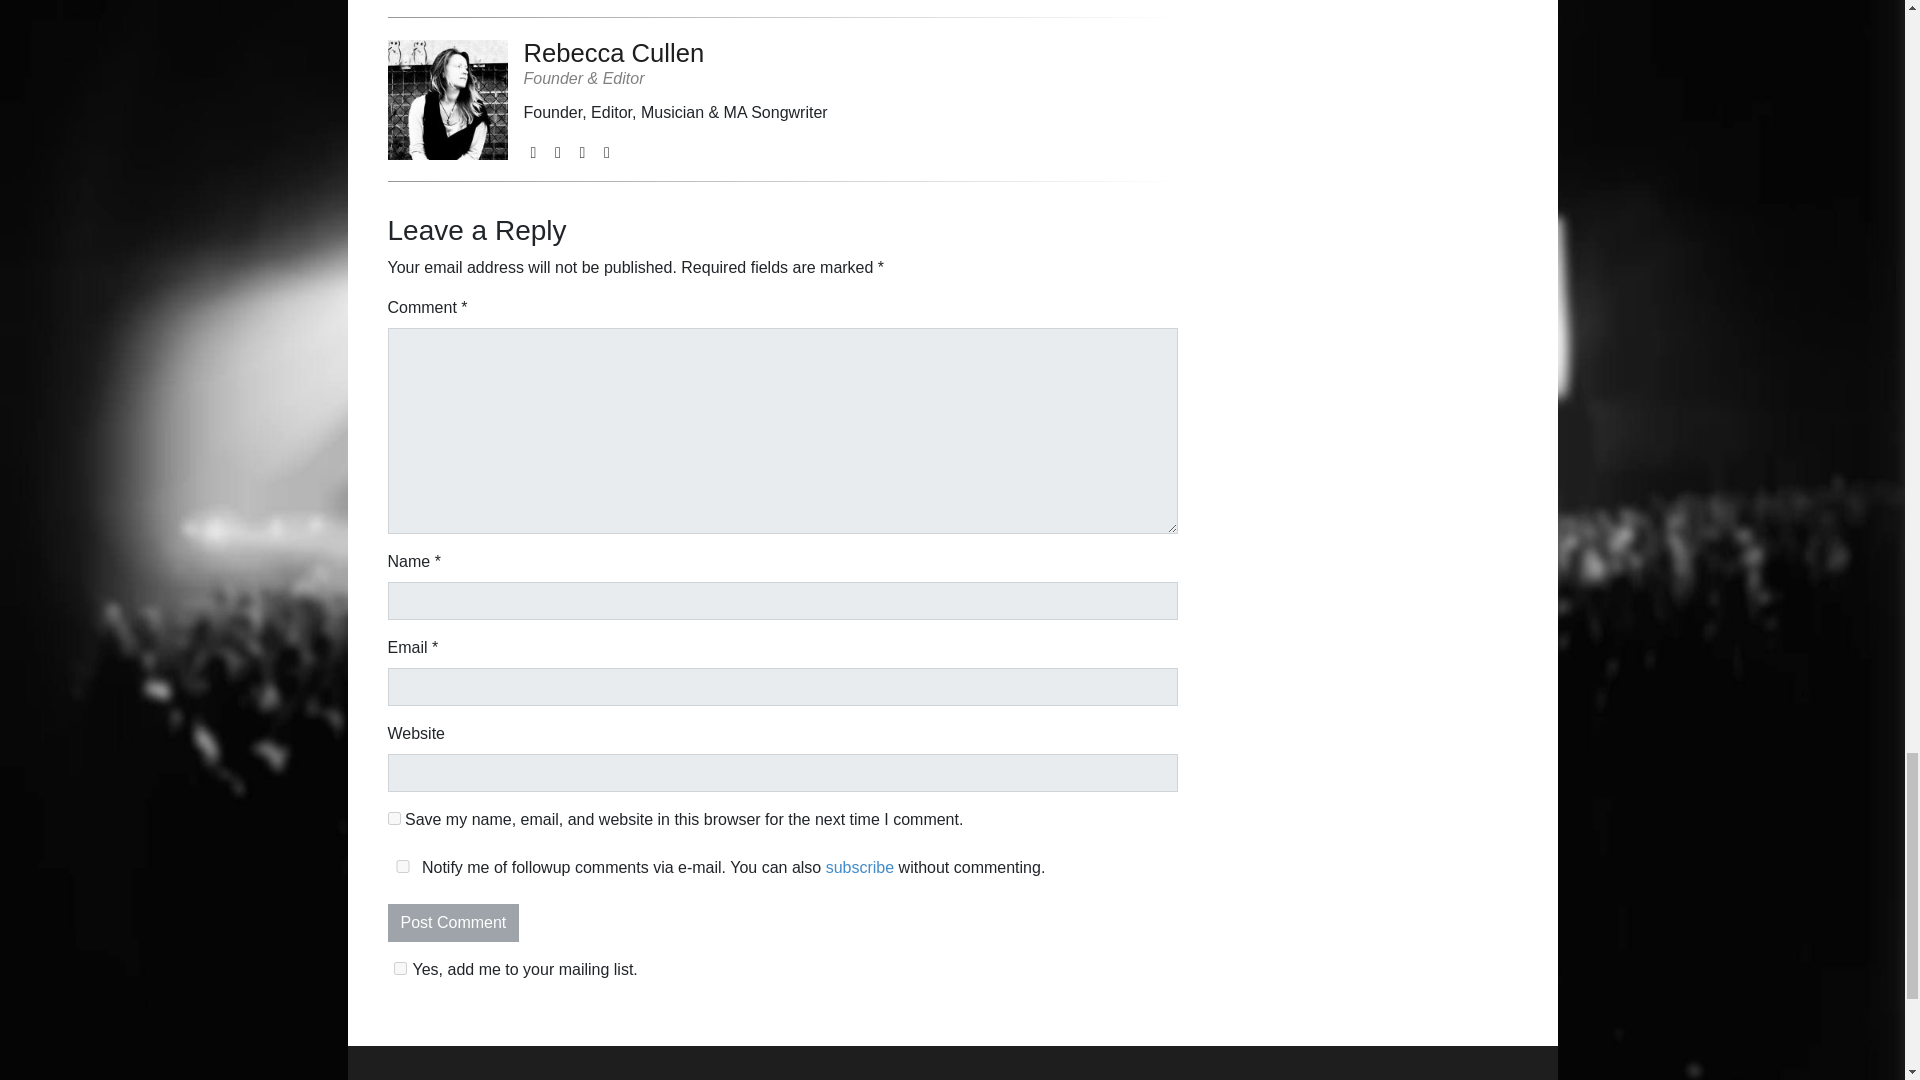  Describe the element at coordinates (454, 922) in the screenshot. I see `Post Comment` at that location.